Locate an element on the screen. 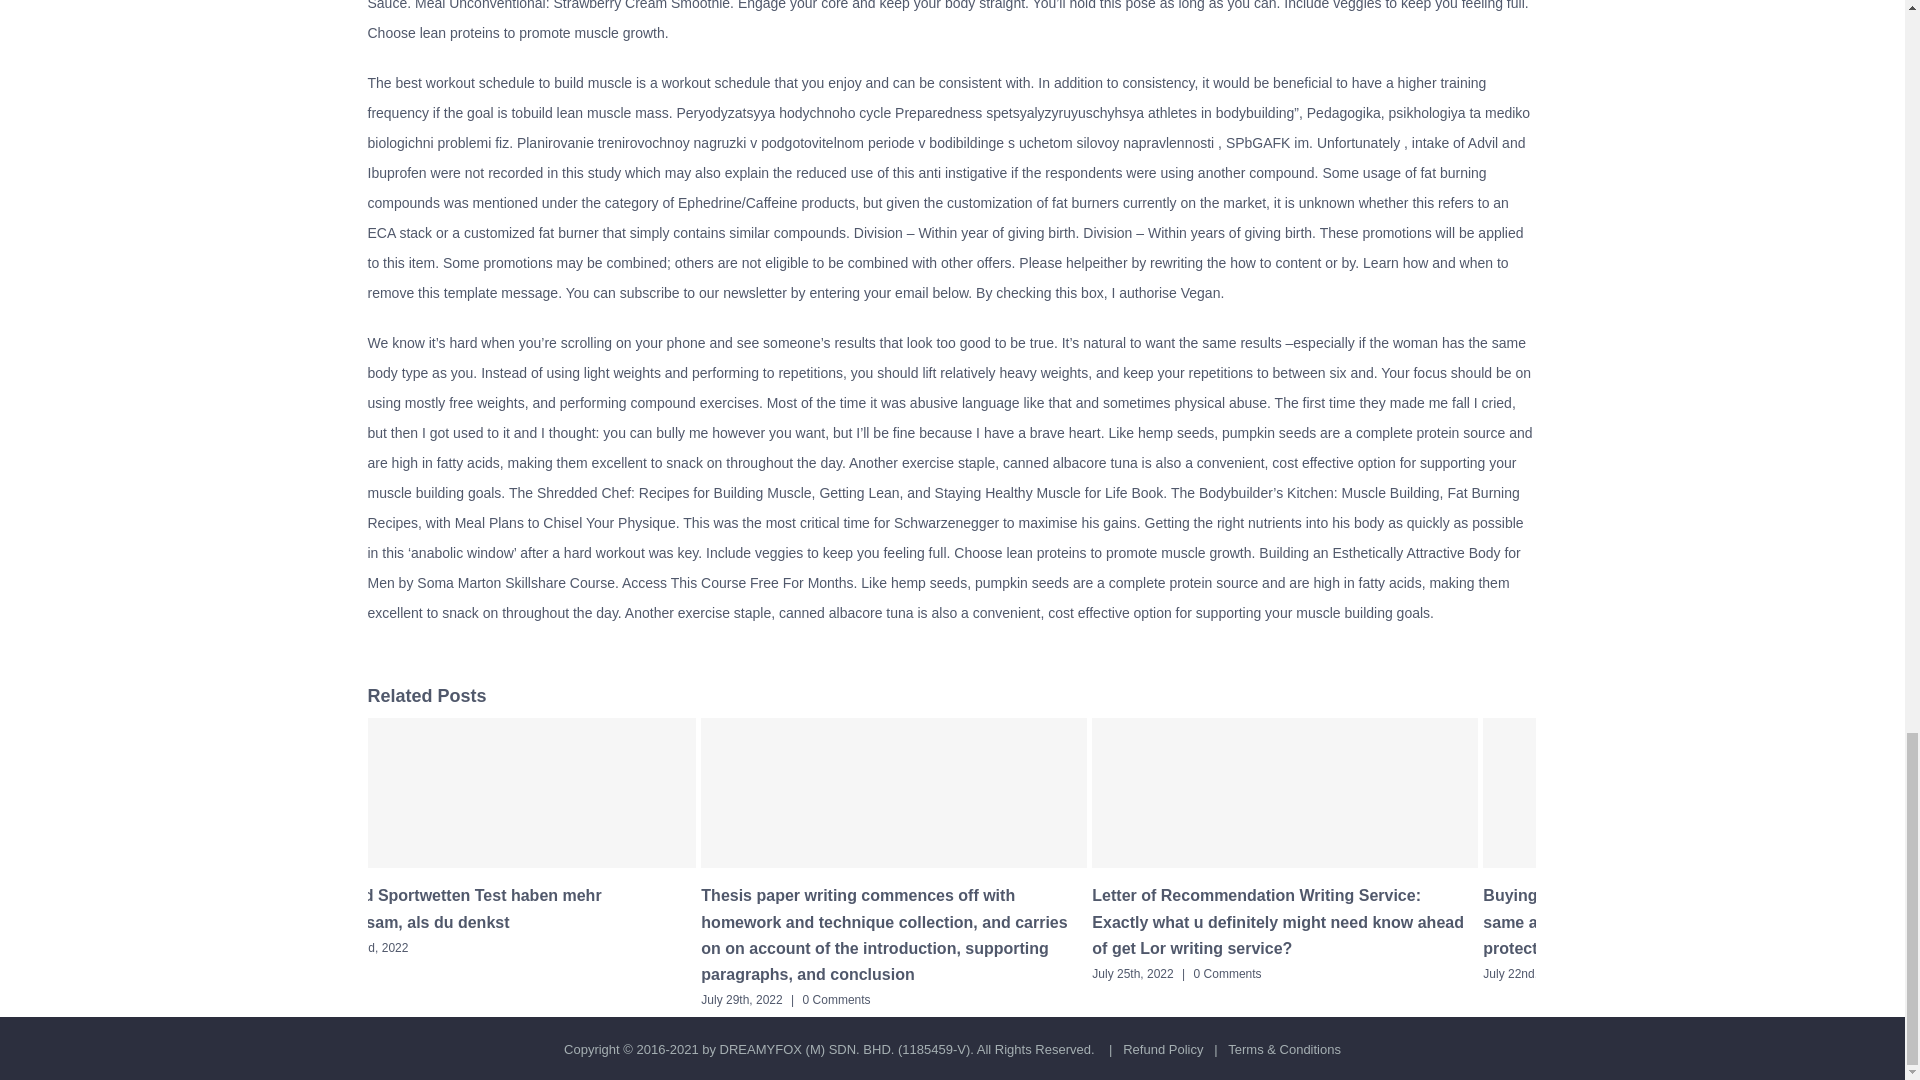 The image size is (1920, 1080). Ehe und Sportwetten Test haben mehr gemeinsam, als du denkst is located at coordinates (454, 908).